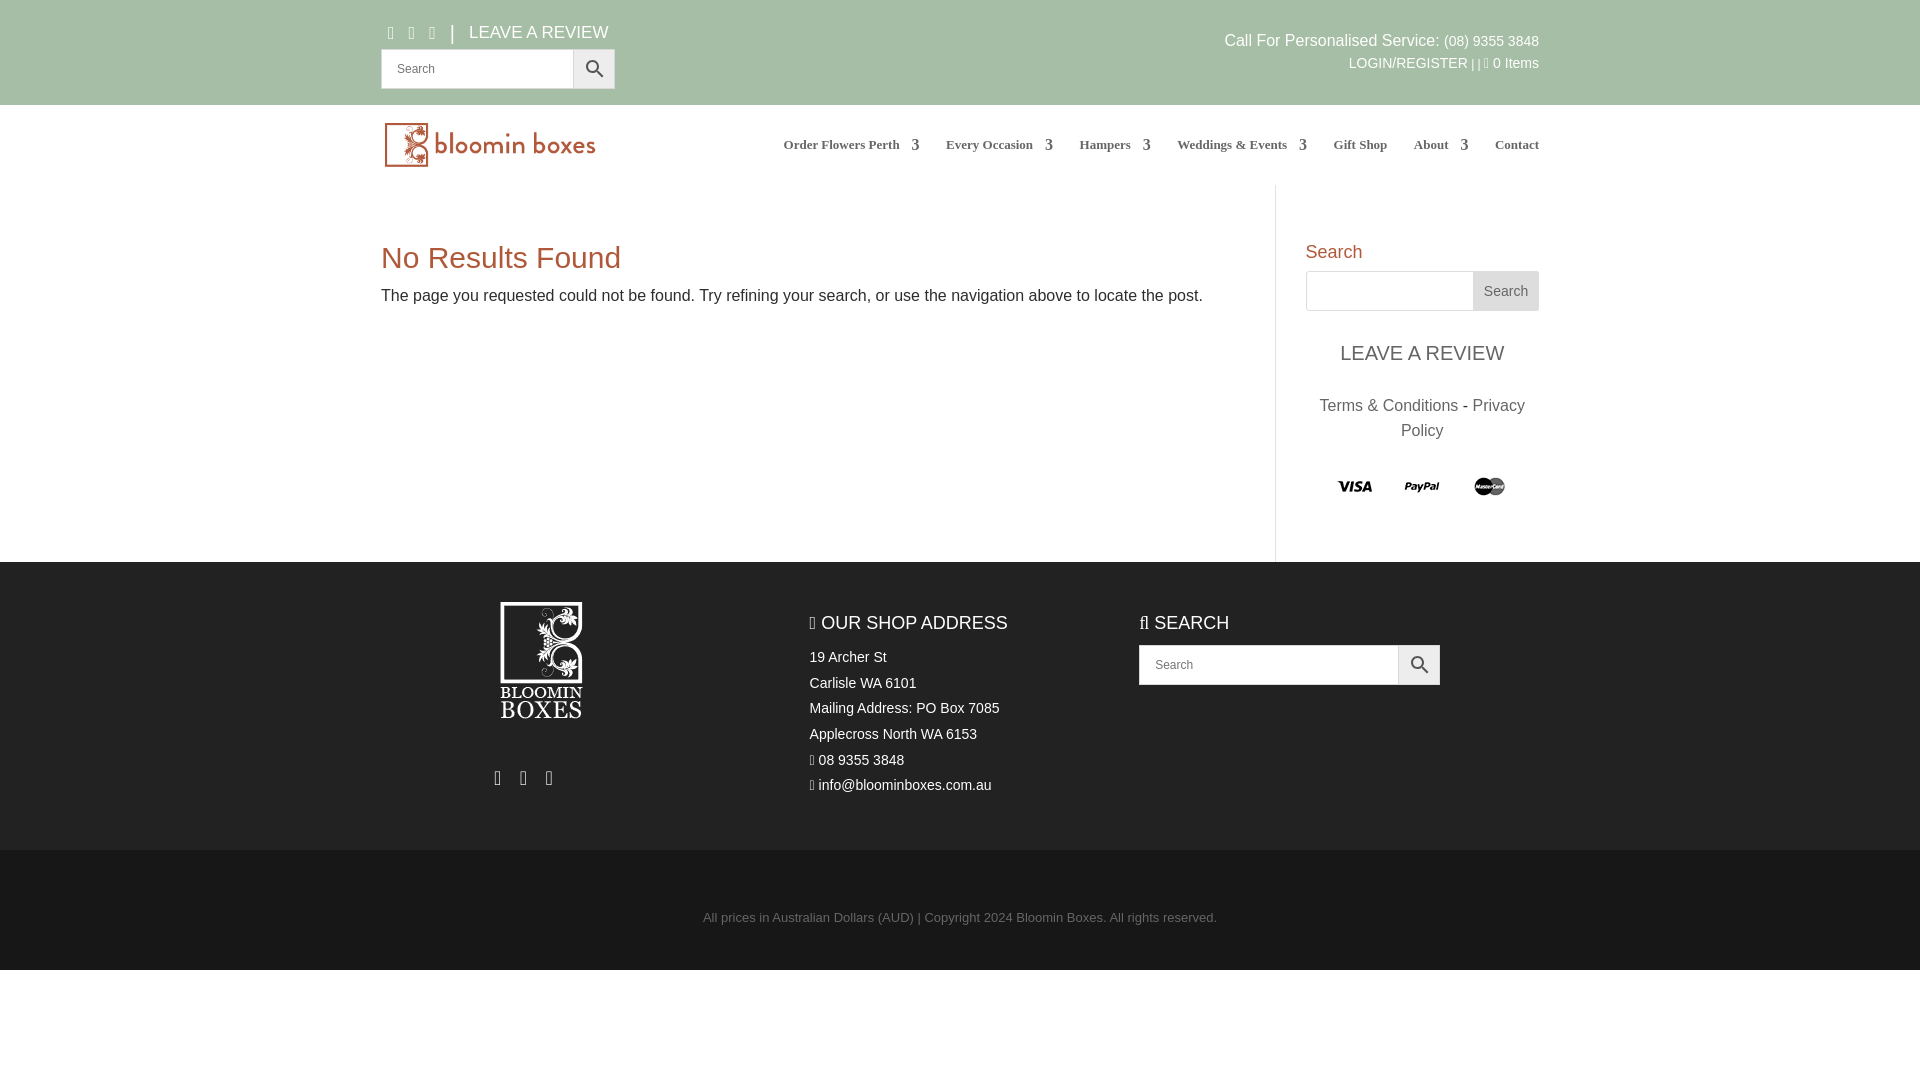 This screenshot has height=1080, width=1920. Describe the element at coordinates (1361, 161) in the screenshot. I see `Gift Shop` at that location.